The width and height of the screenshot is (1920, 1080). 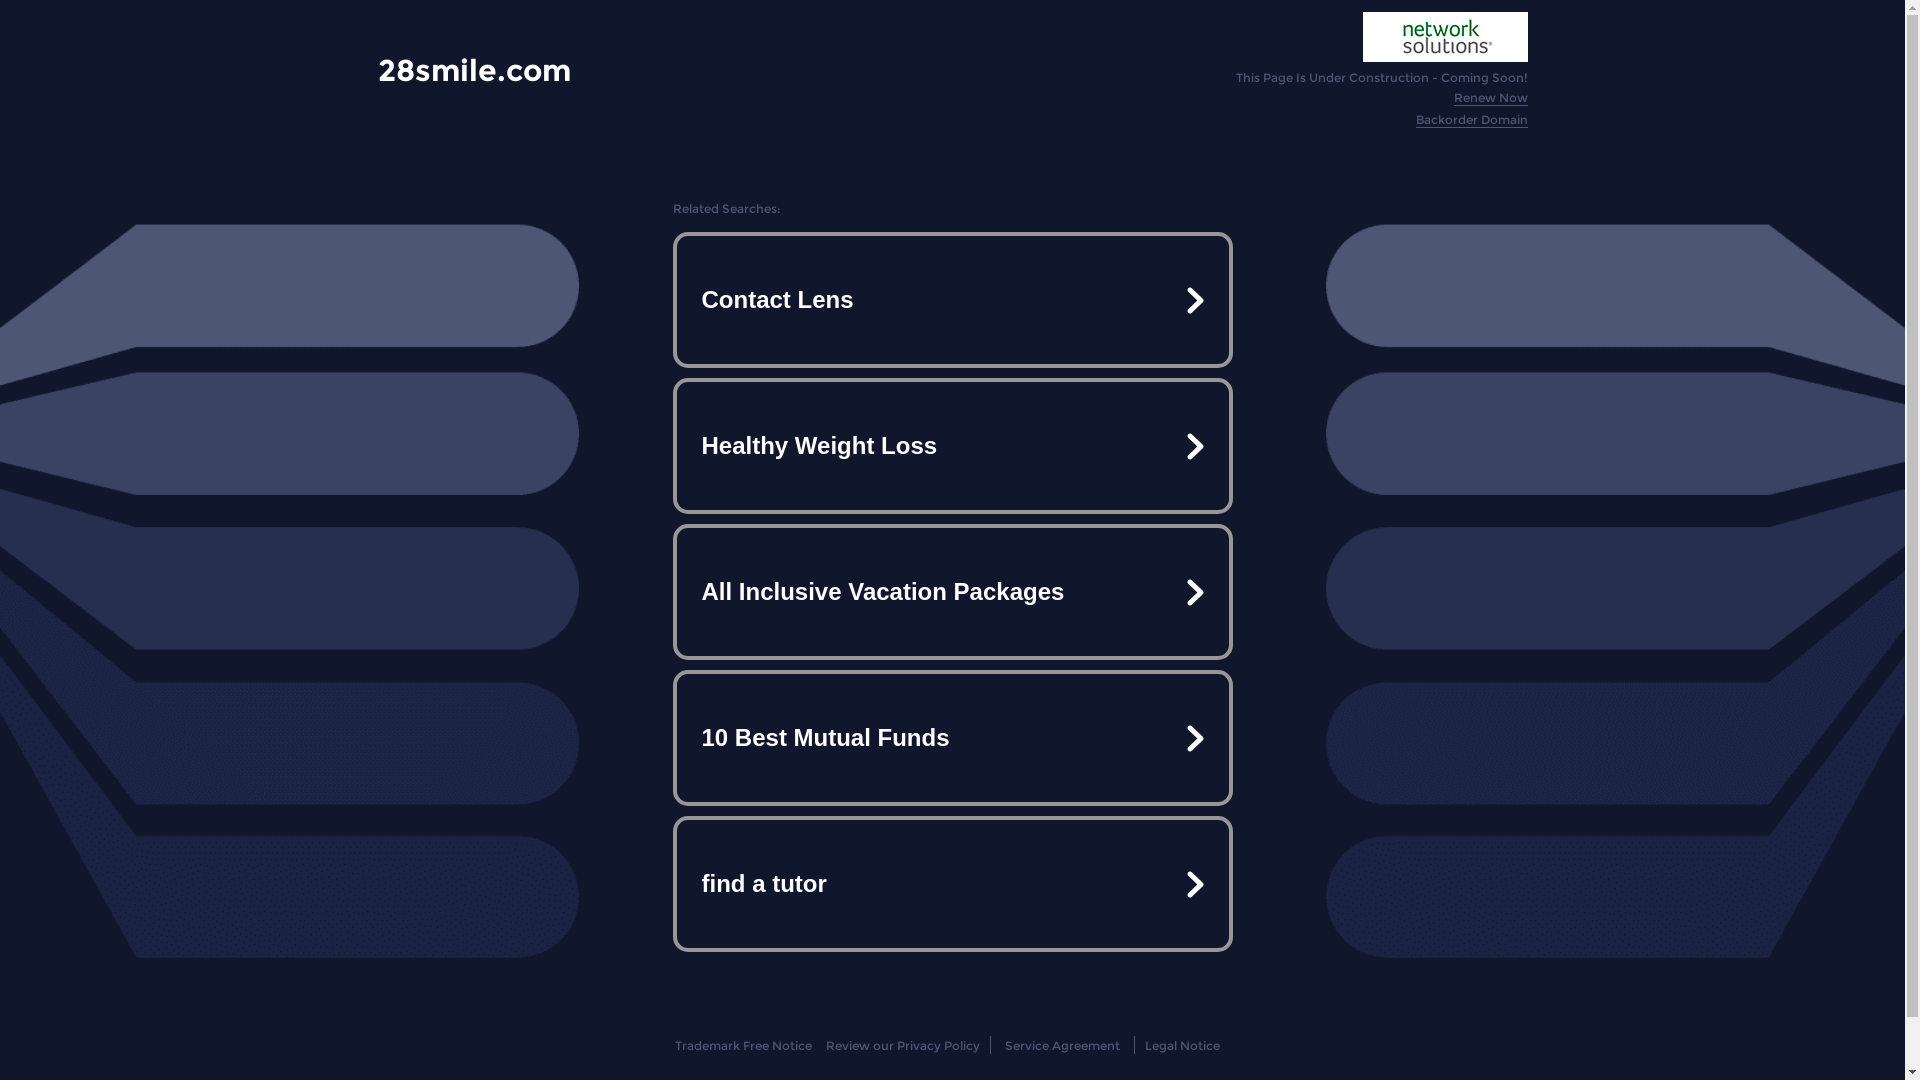 I want to click on Renew Now, so click(x=1491, y=98).